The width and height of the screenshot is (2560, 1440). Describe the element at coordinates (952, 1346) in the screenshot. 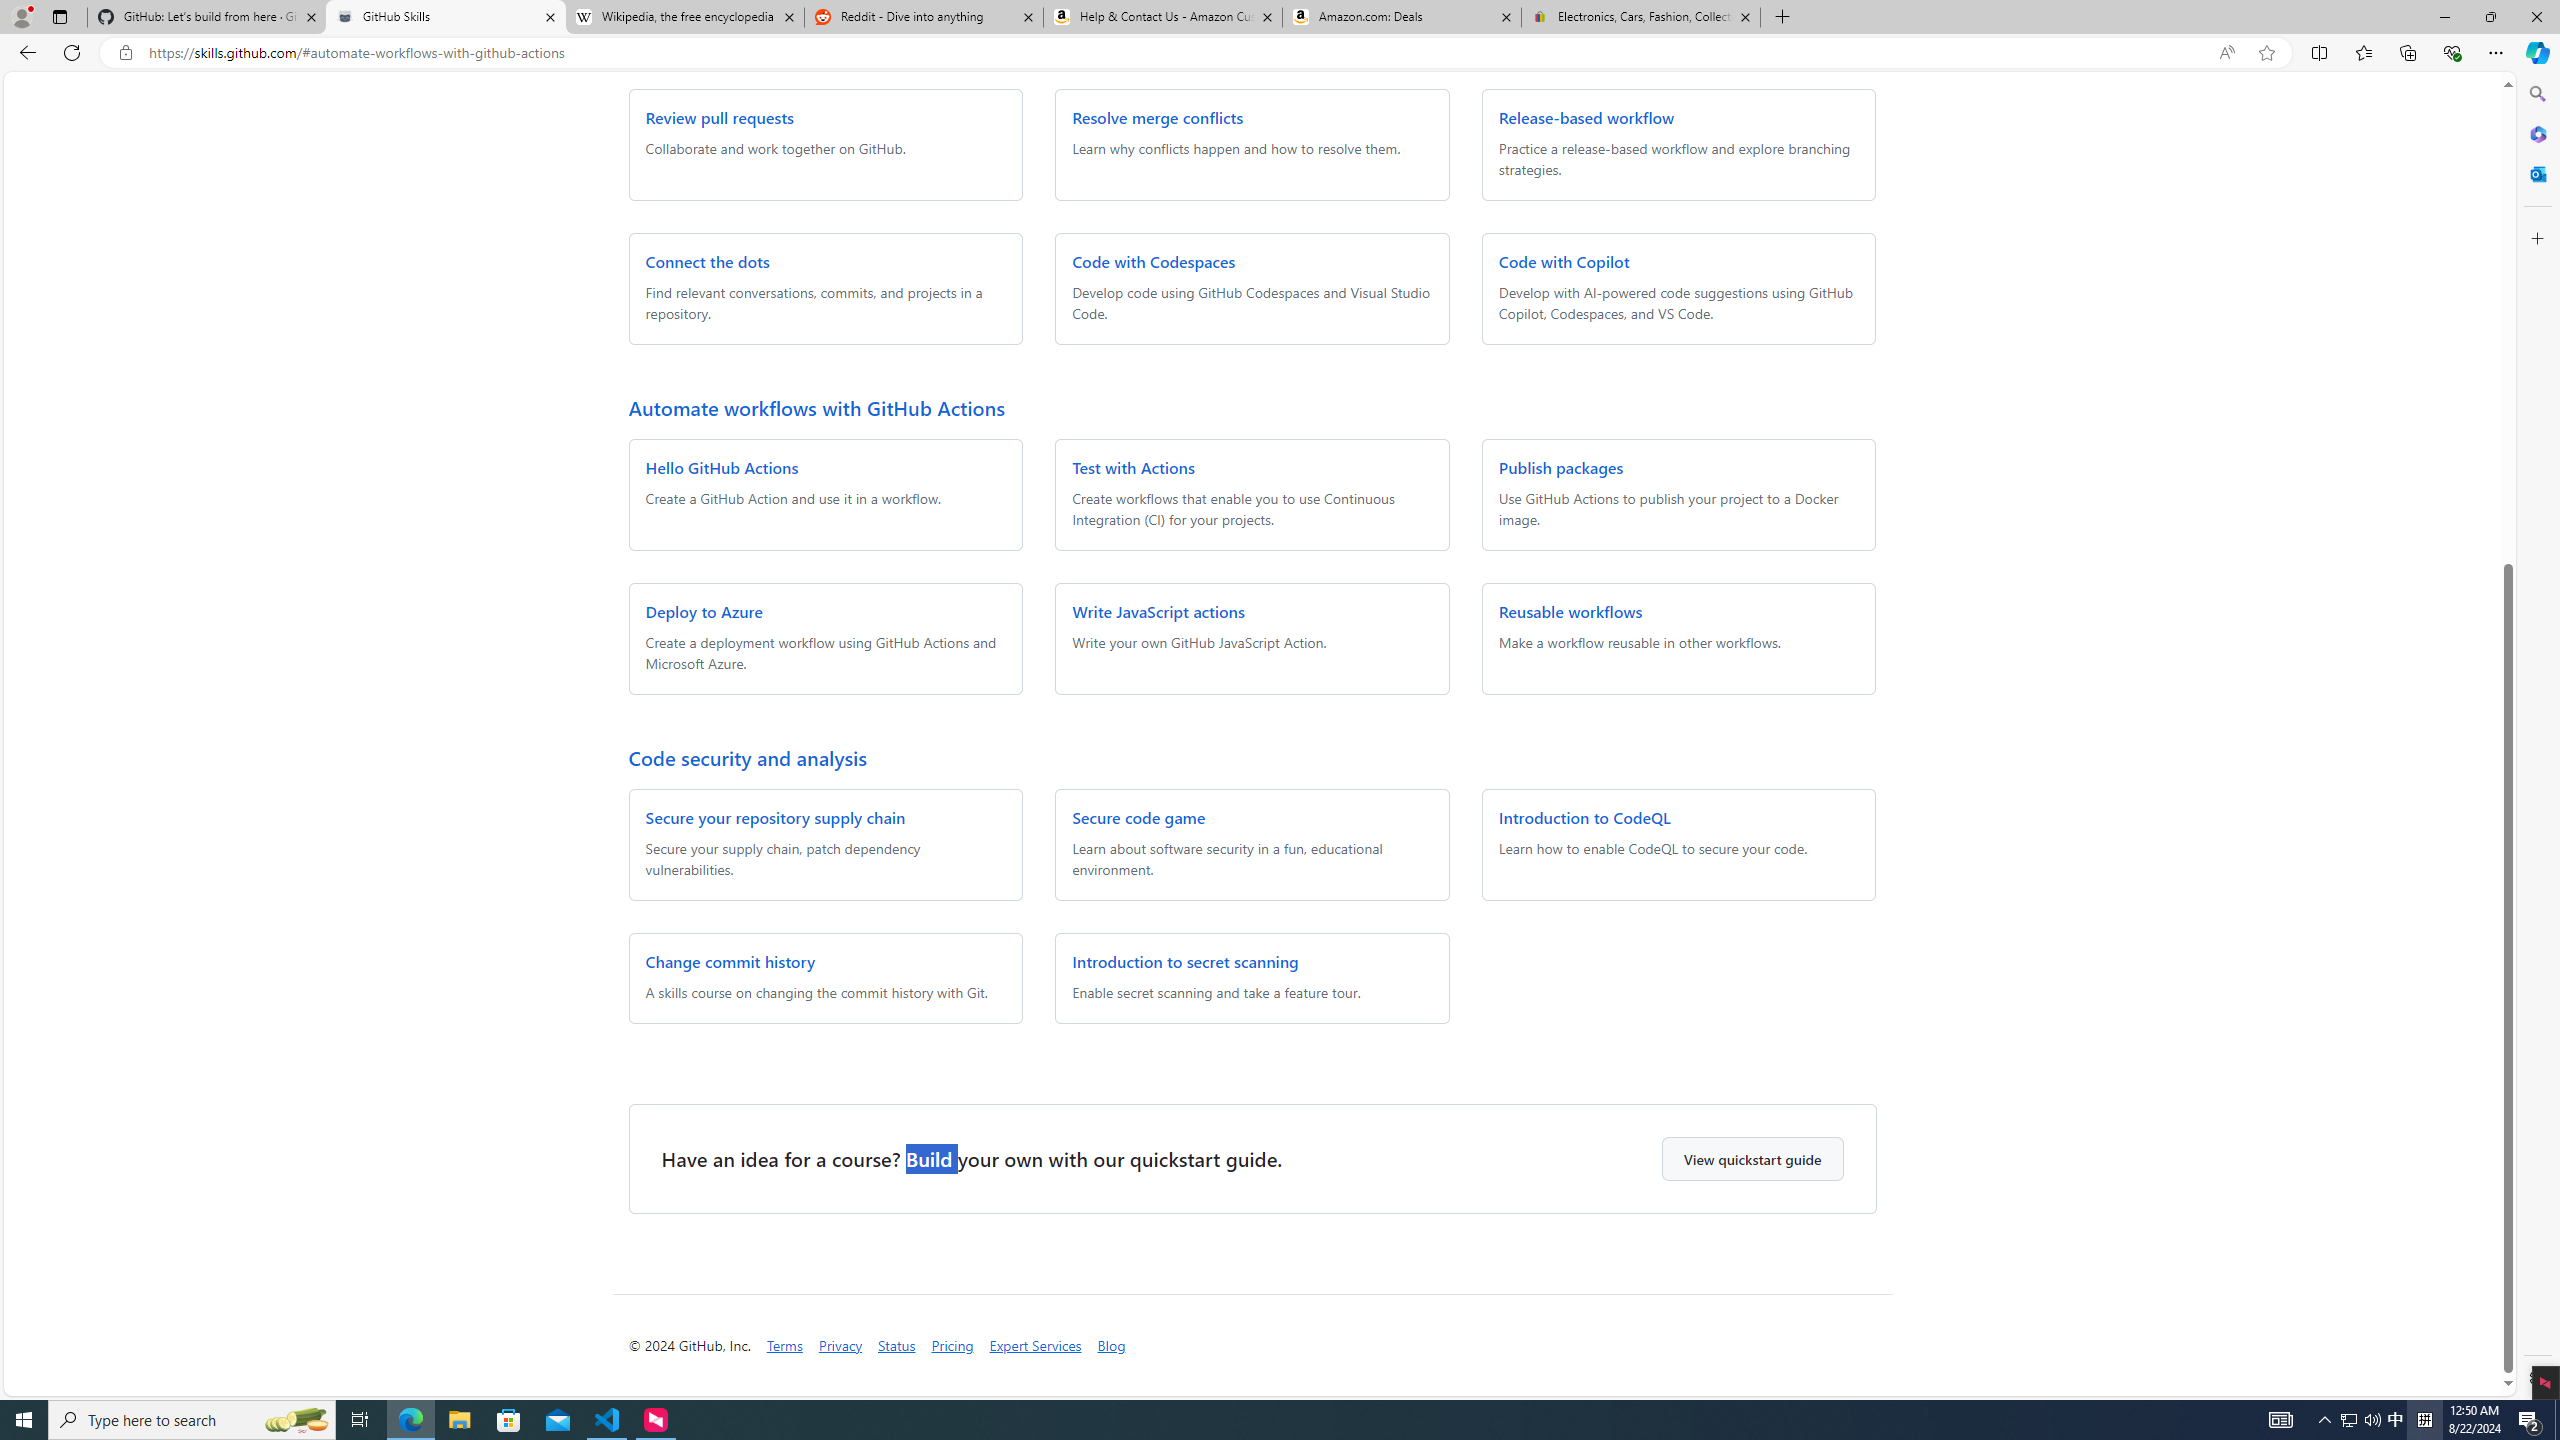

I see `Pricing` at that location.